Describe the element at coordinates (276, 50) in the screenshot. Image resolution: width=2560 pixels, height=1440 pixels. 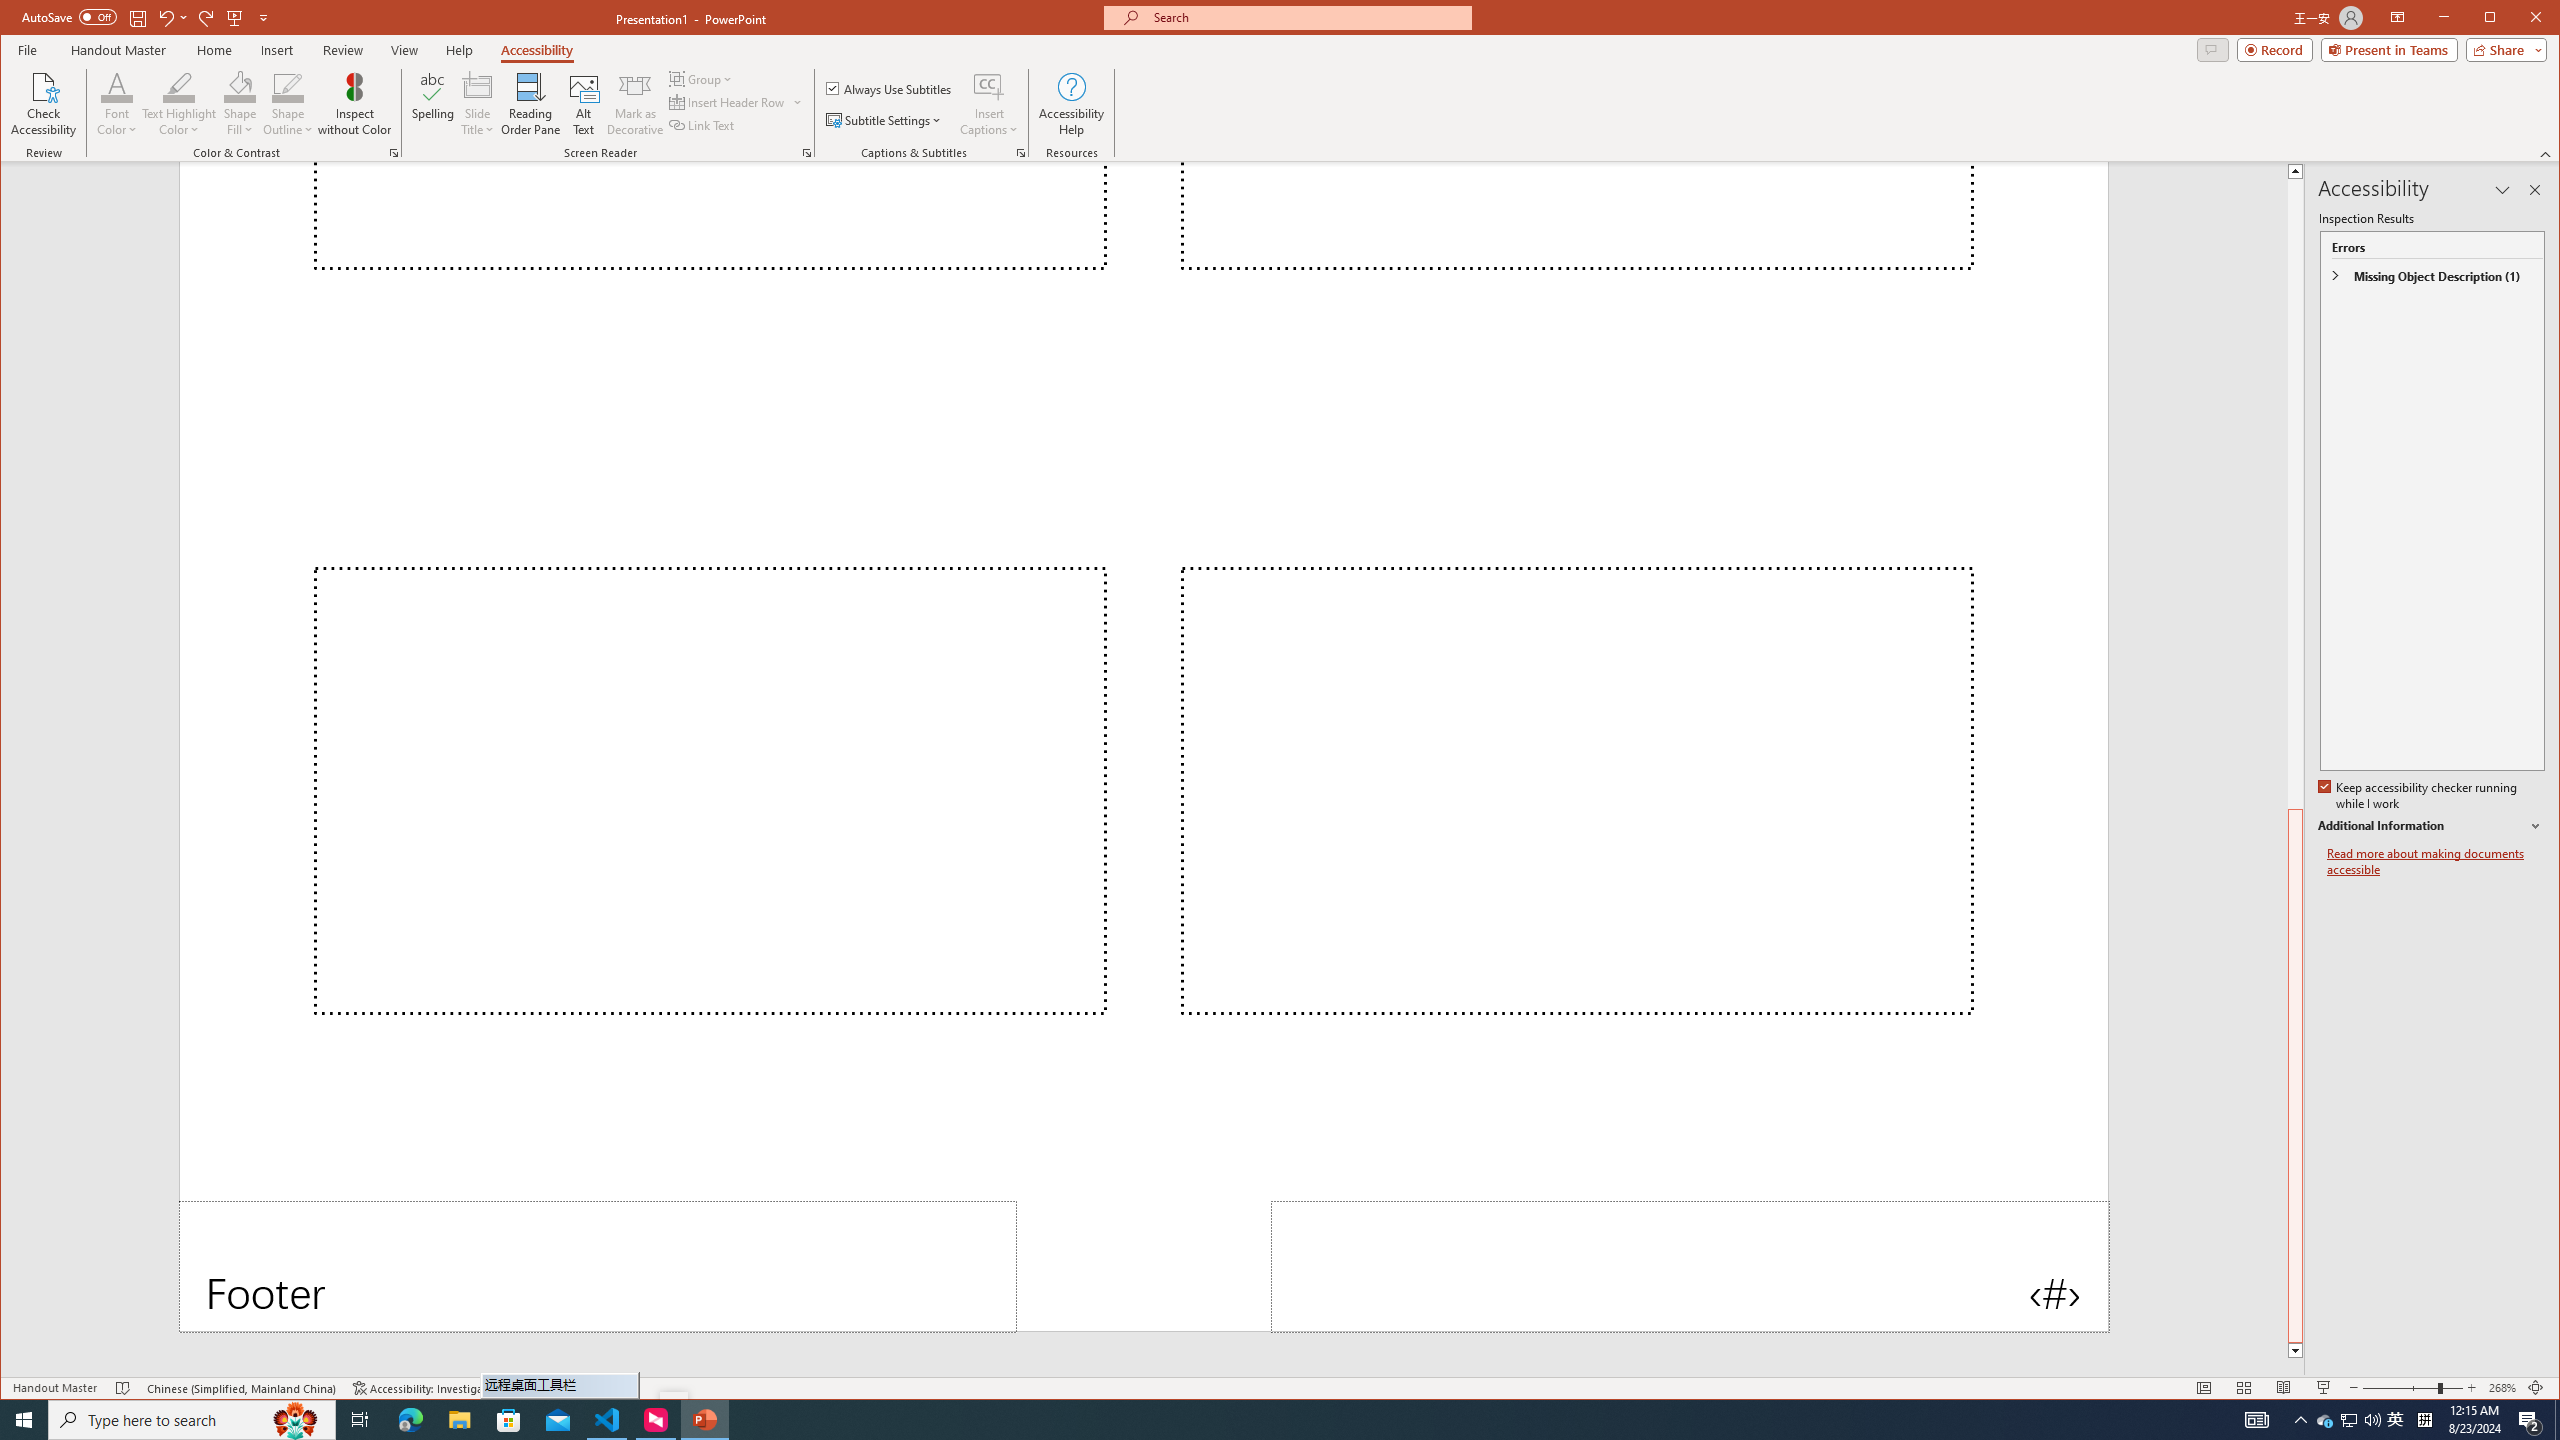
I see `Insert` at that location.